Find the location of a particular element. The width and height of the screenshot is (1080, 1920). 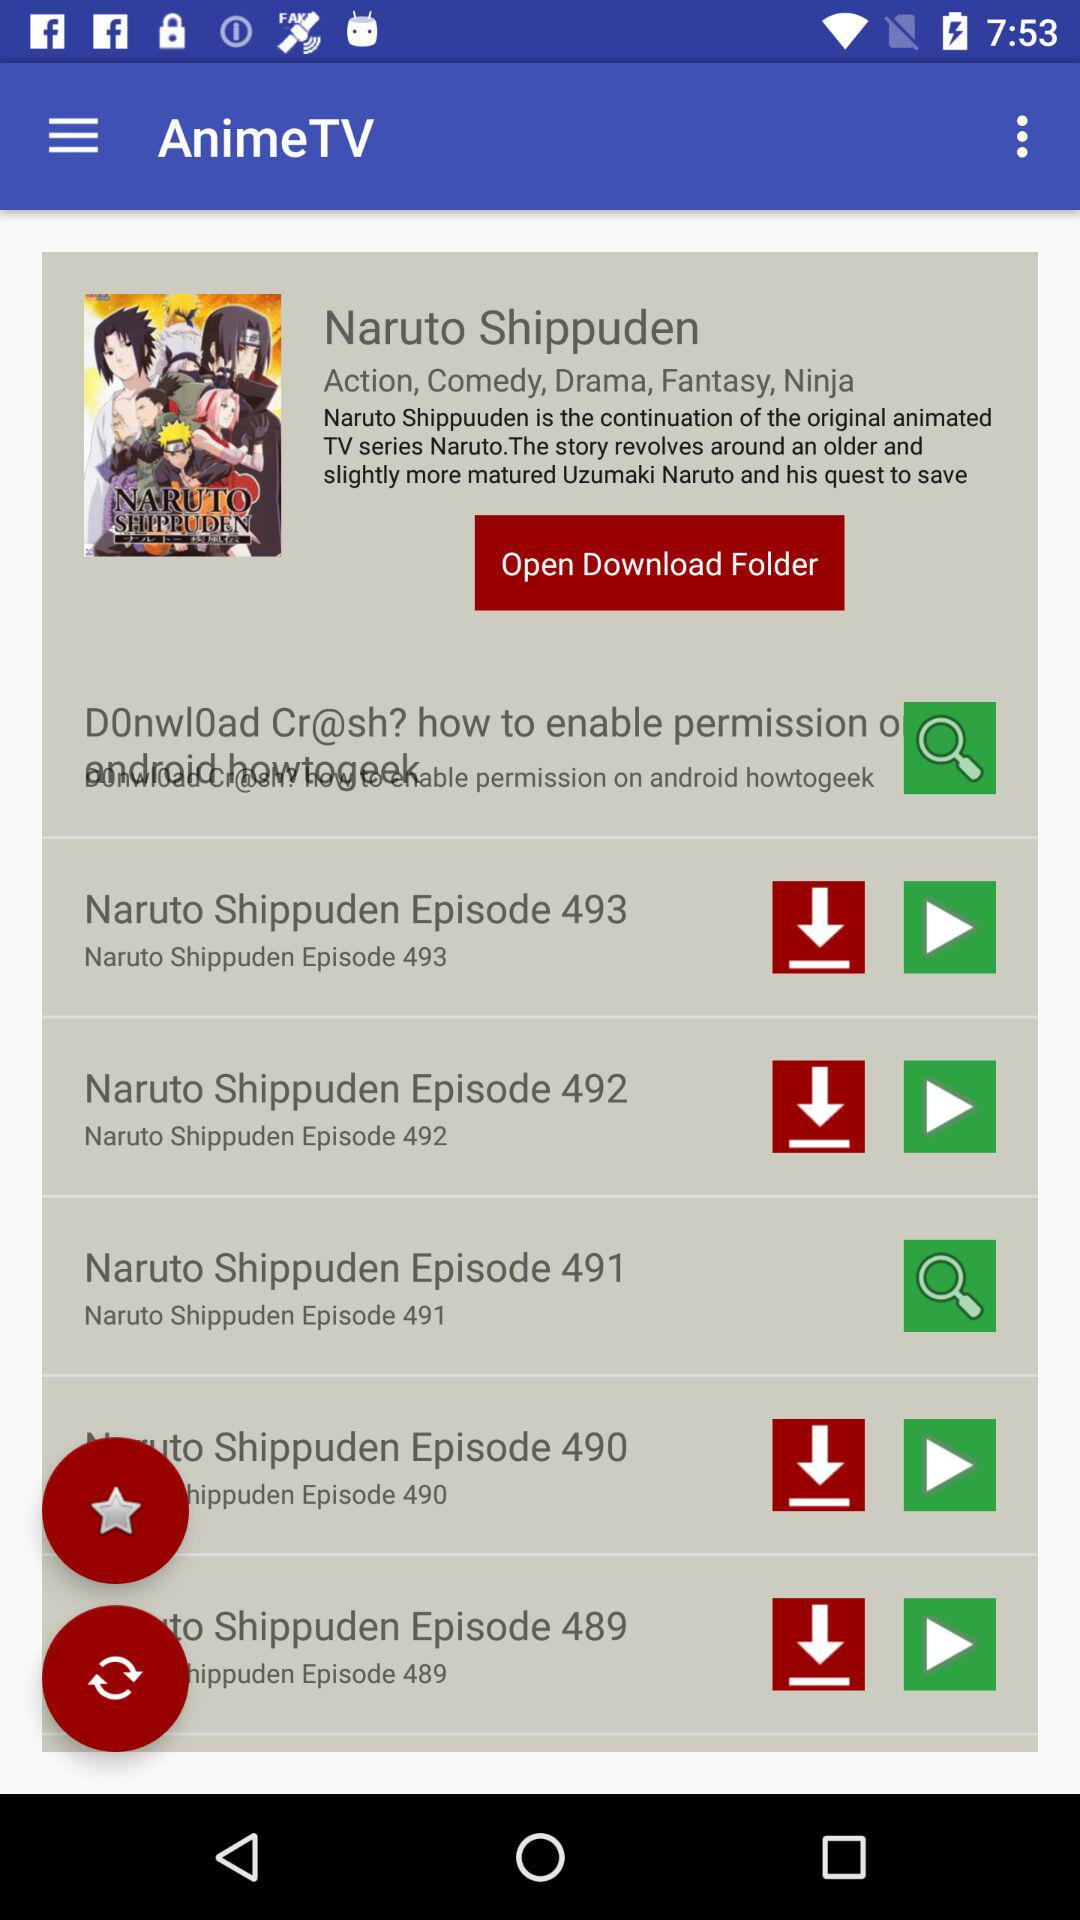

press the app to the right of animetv is located at coordinates (1028, 136).